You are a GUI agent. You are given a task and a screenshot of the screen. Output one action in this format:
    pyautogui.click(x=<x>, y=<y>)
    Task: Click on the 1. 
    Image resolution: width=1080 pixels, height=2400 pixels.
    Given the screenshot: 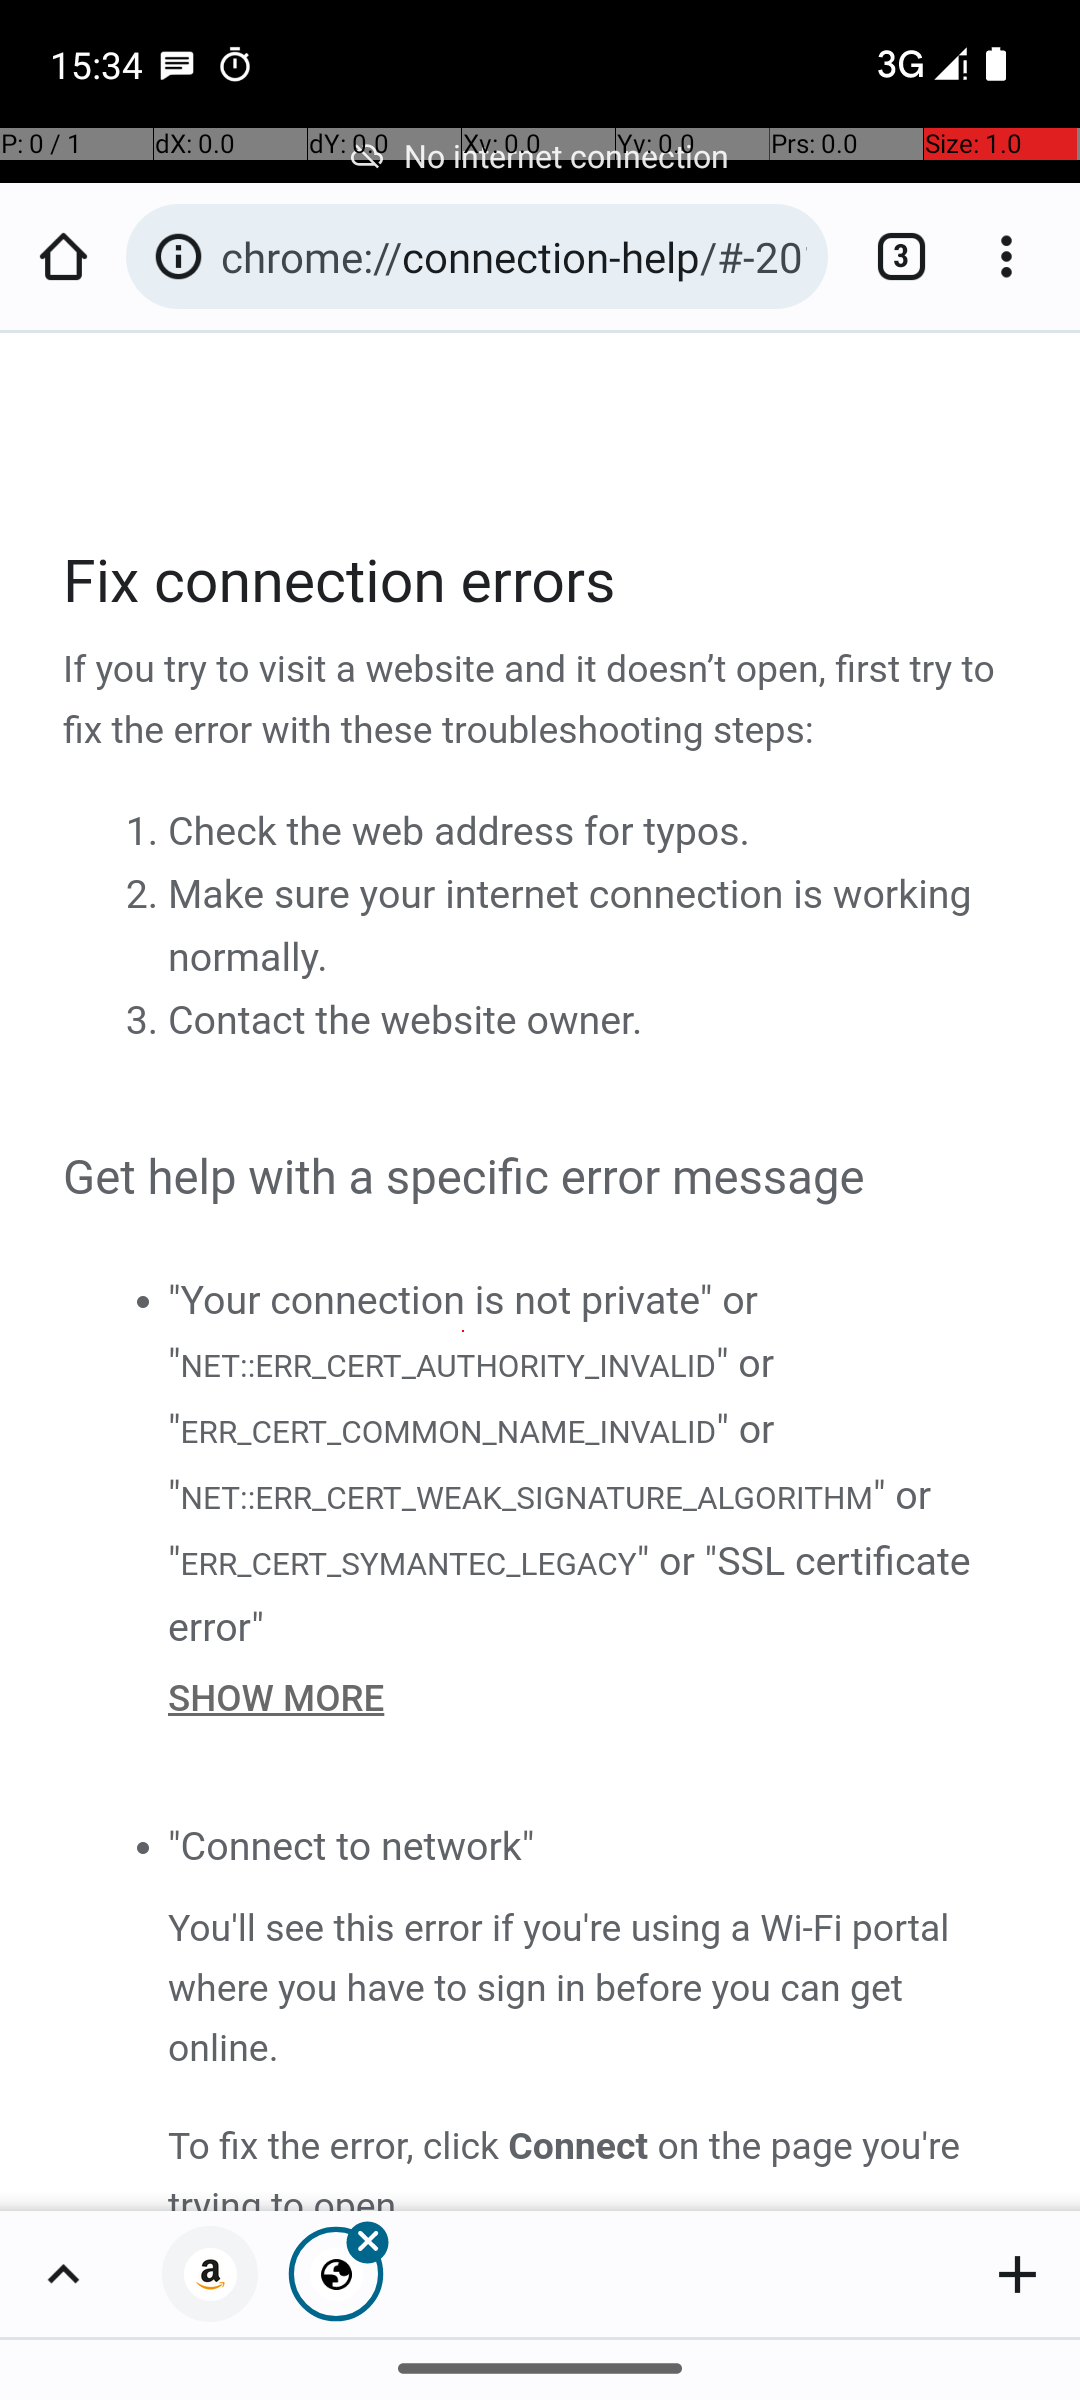 What is the action you would take?
    pyautogui.click(x=146, y=832)
    